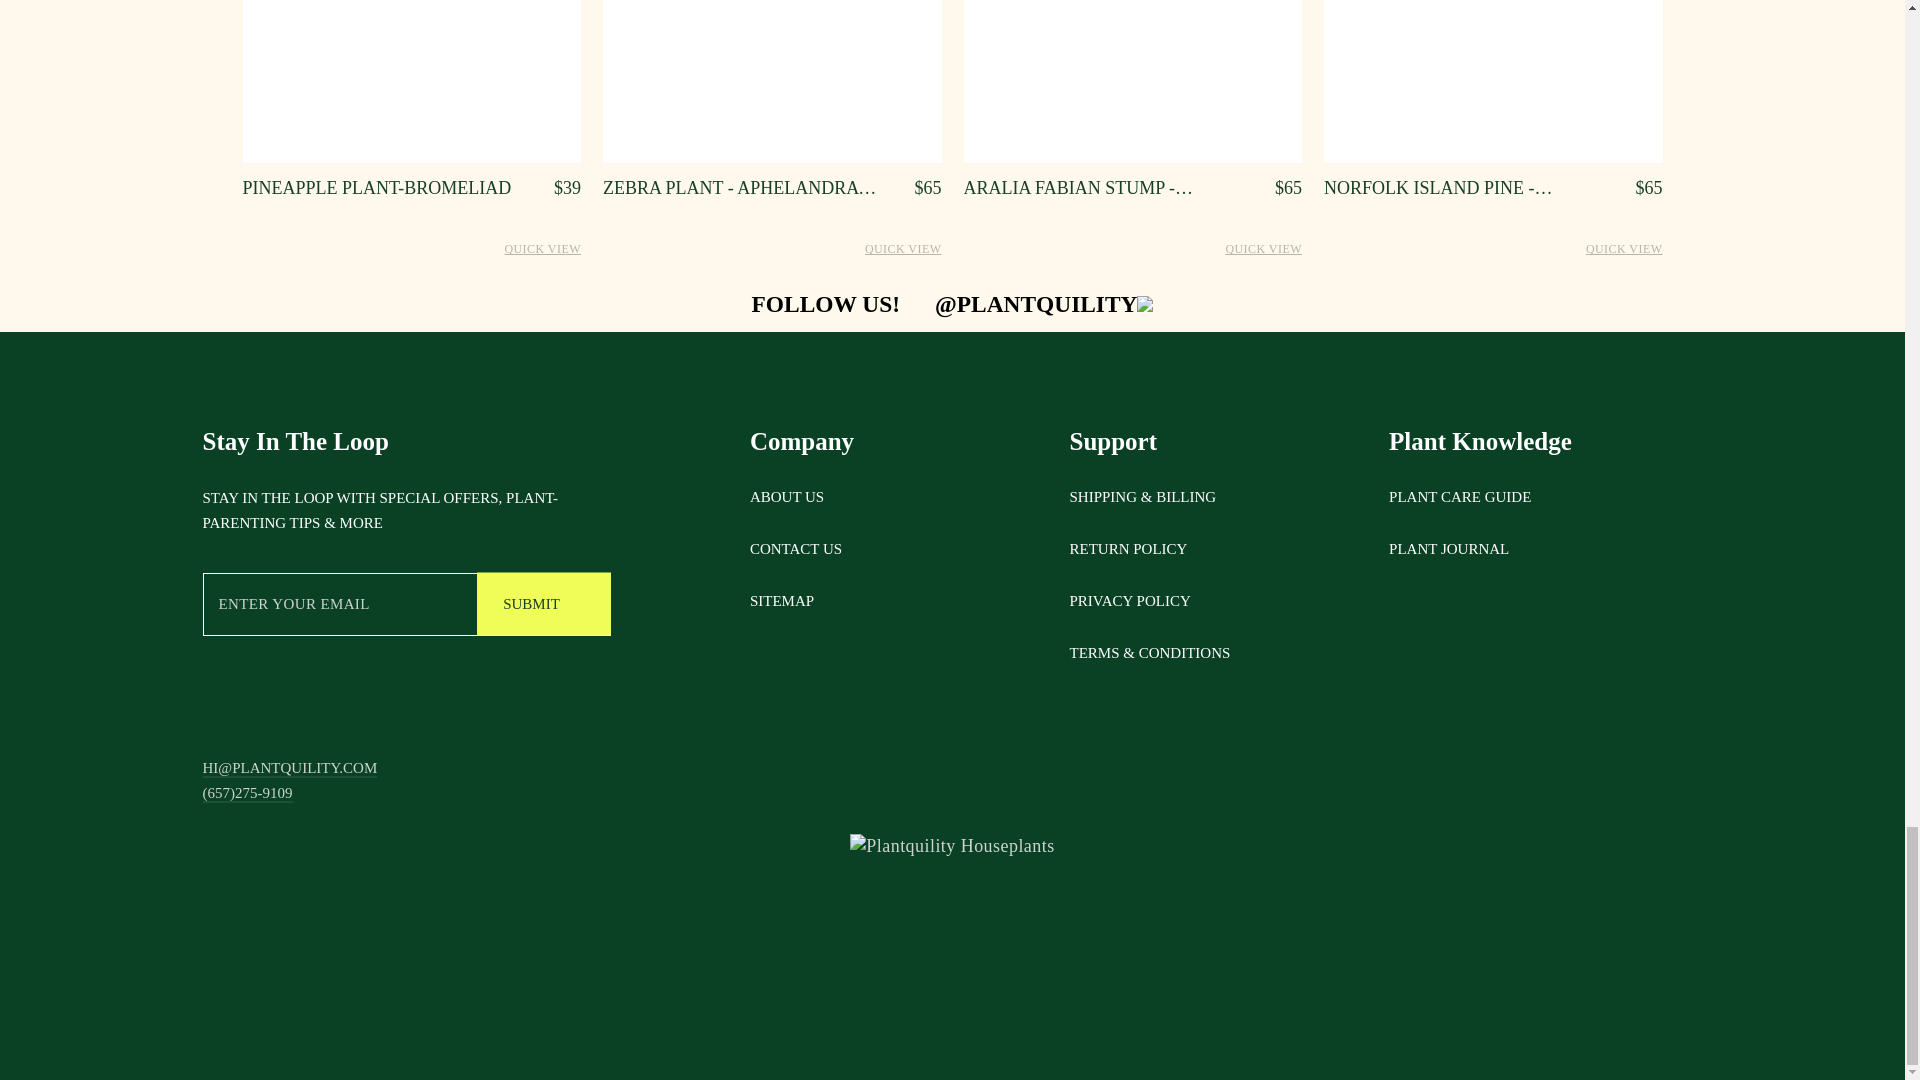 This screenshot has width=1920, height=1080. What do you see at coordinates (928, 960) in the screenshot?
I see `Plantquility Houseplants  on Facebook` at bounding box center [928, 960].